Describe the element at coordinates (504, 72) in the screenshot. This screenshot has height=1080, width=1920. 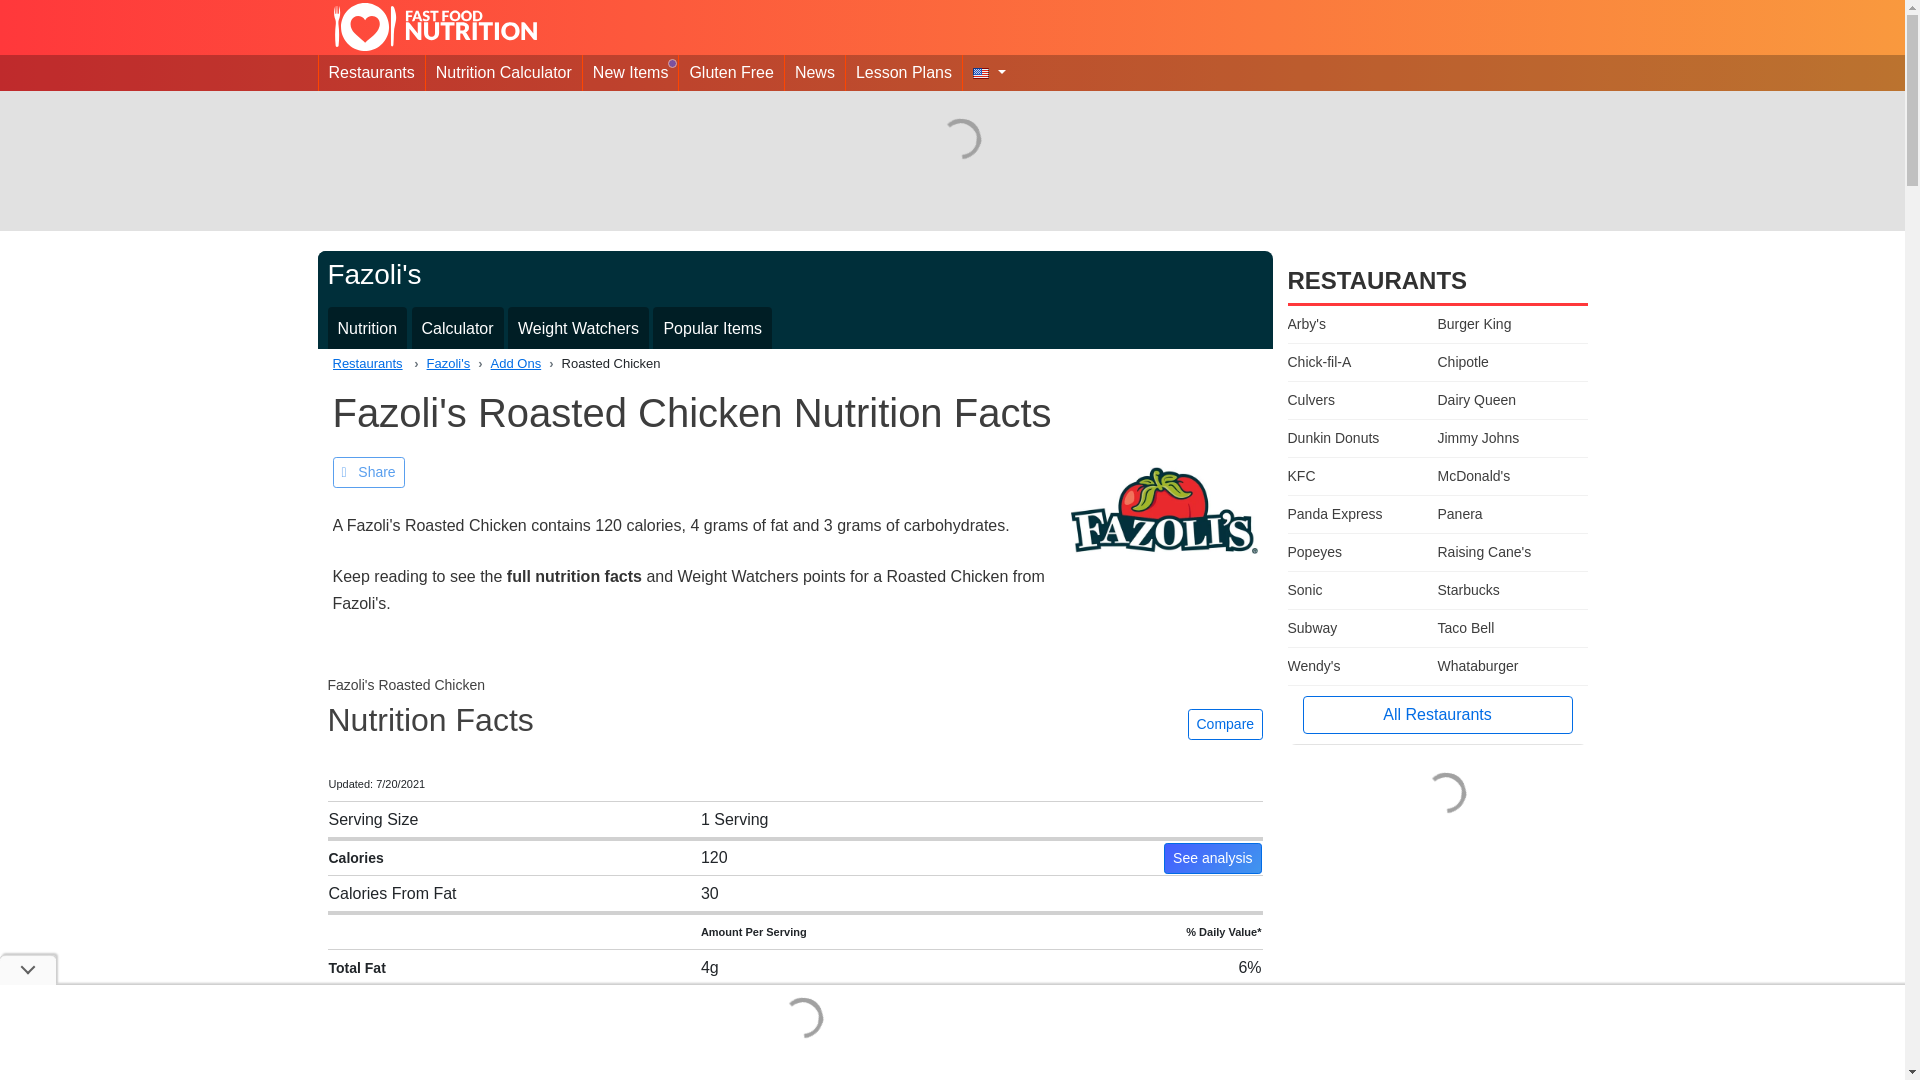
I see `Fast Food Nutrition Nutrition Calculator` at that location.